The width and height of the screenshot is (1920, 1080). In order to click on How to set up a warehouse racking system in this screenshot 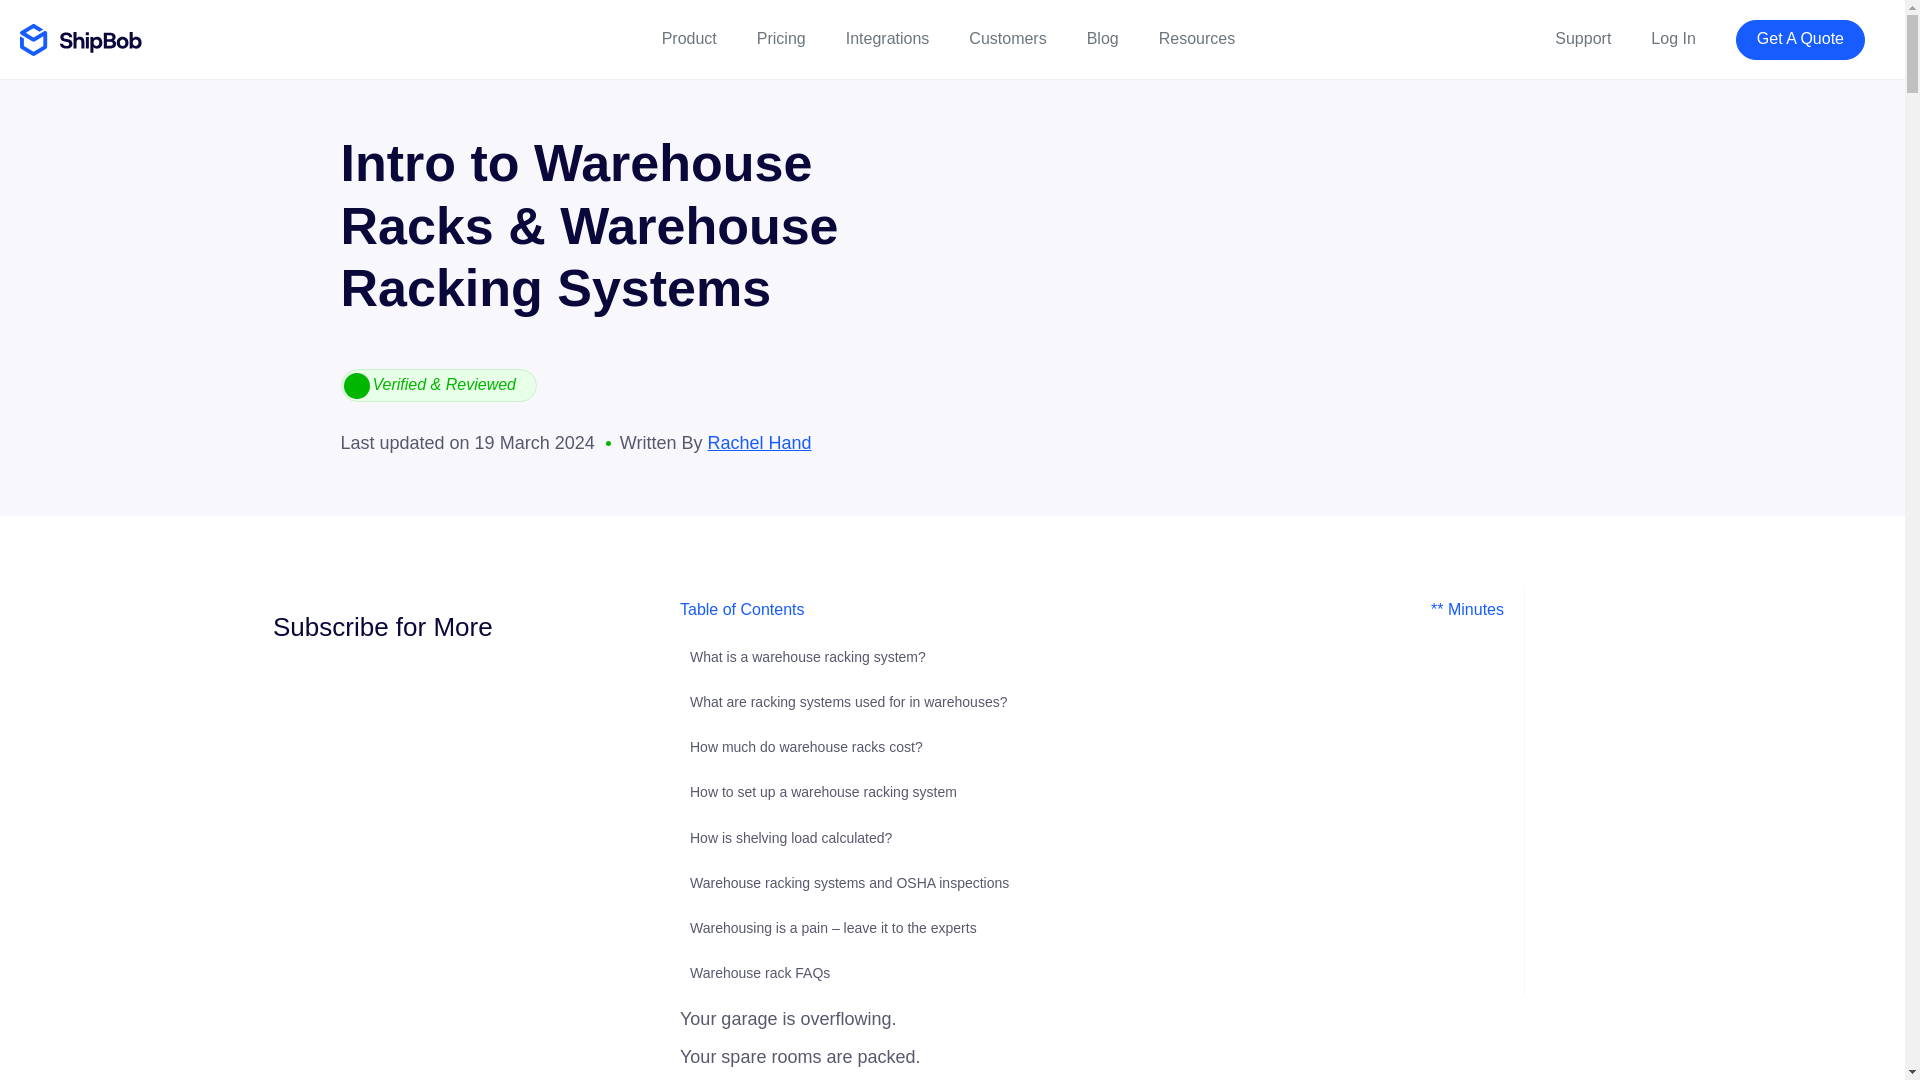, I will do `click(822, 792)`.